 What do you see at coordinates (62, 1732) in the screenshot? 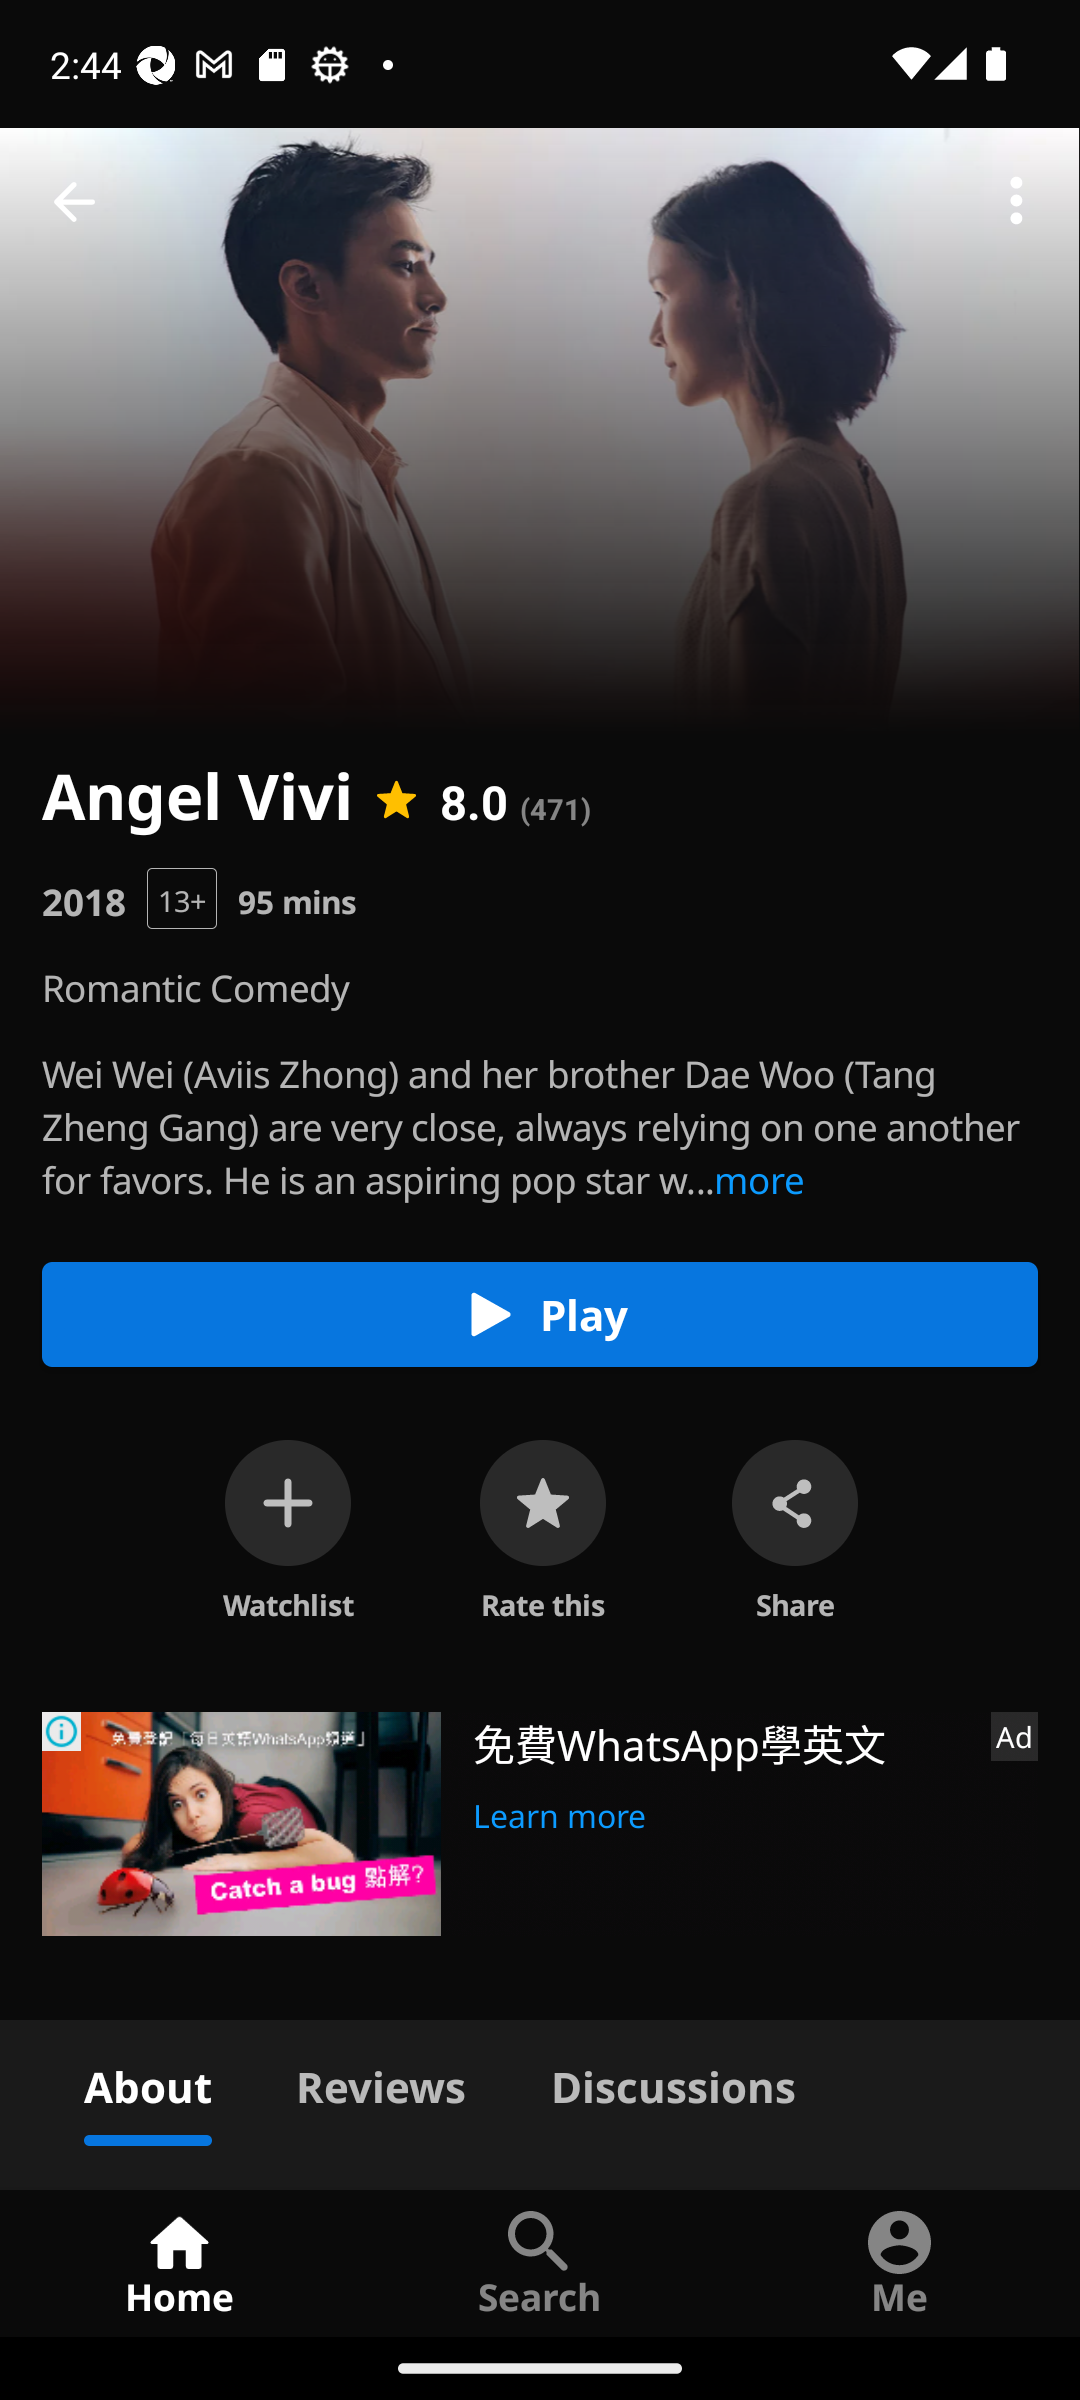
I see `Ad Choices Icon` at bounding box center [62, 1732].